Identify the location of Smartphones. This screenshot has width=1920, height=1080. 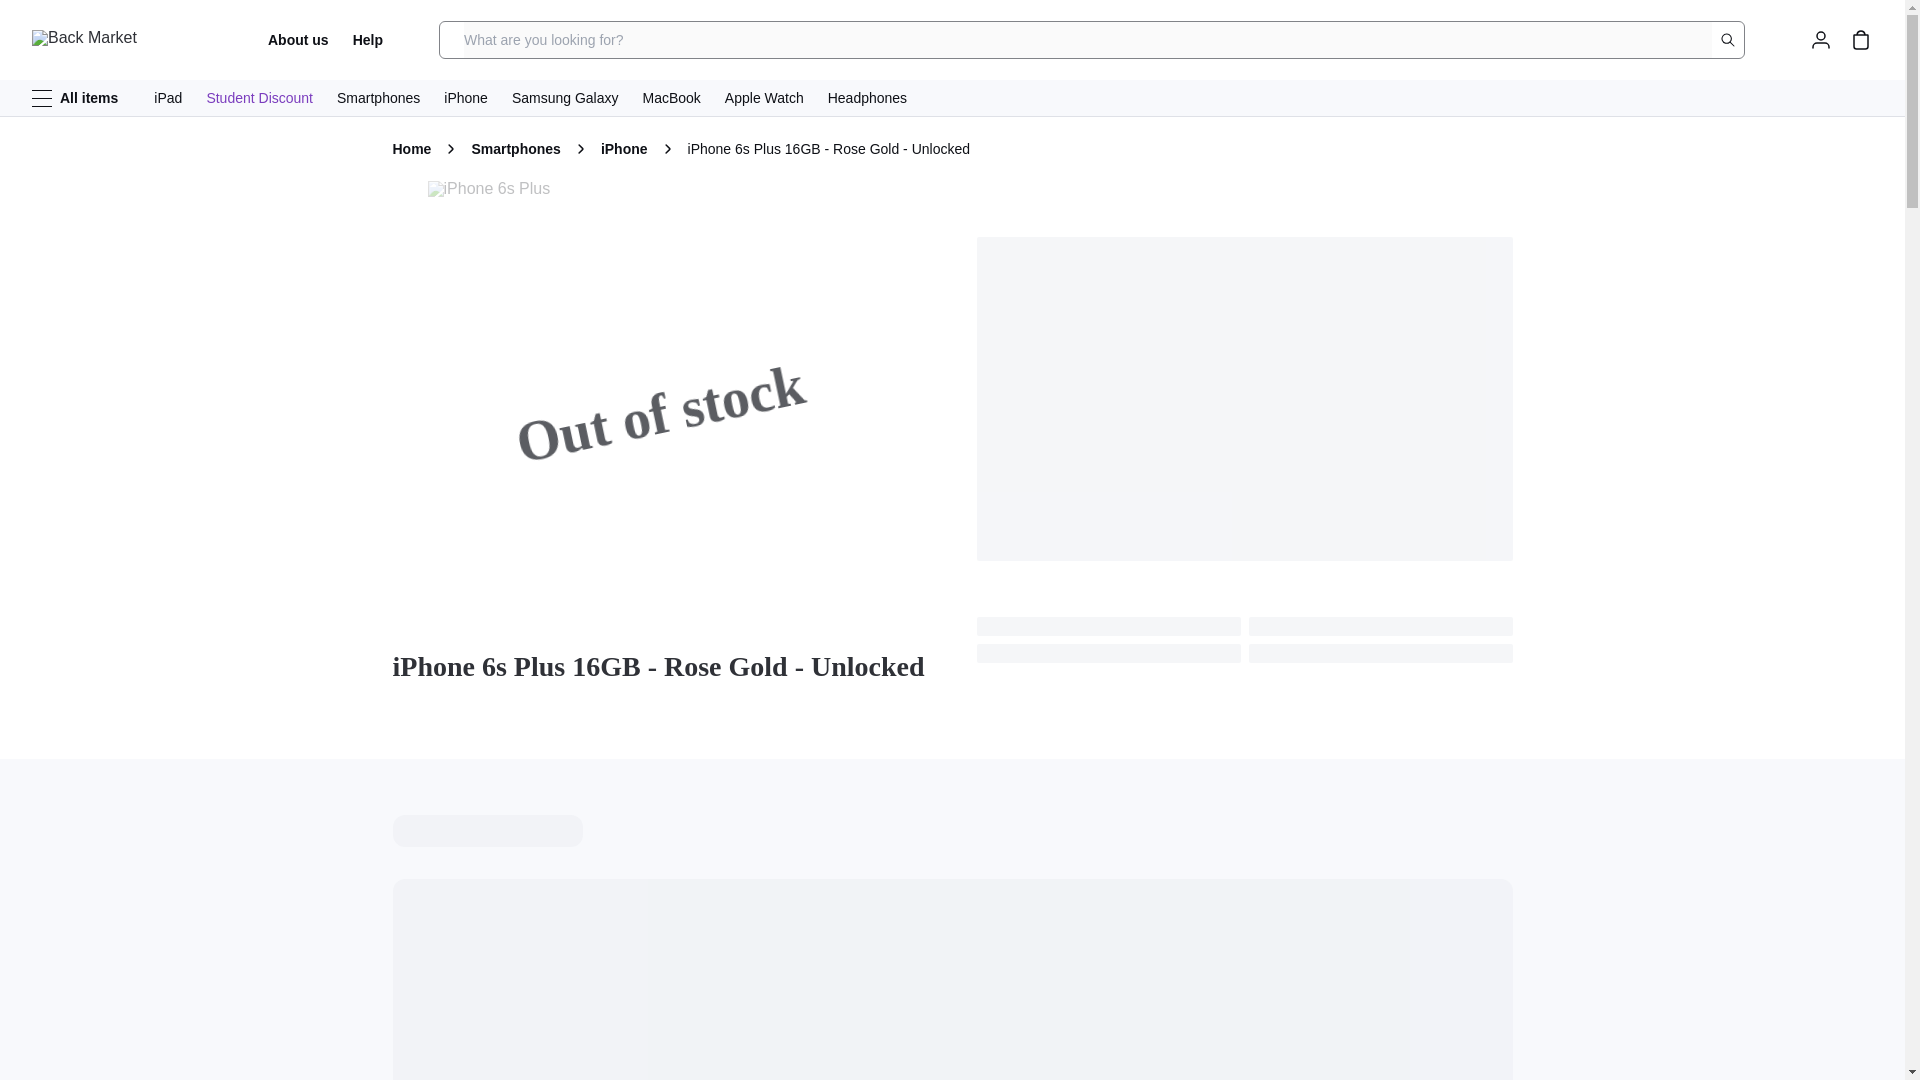
(378, 98).